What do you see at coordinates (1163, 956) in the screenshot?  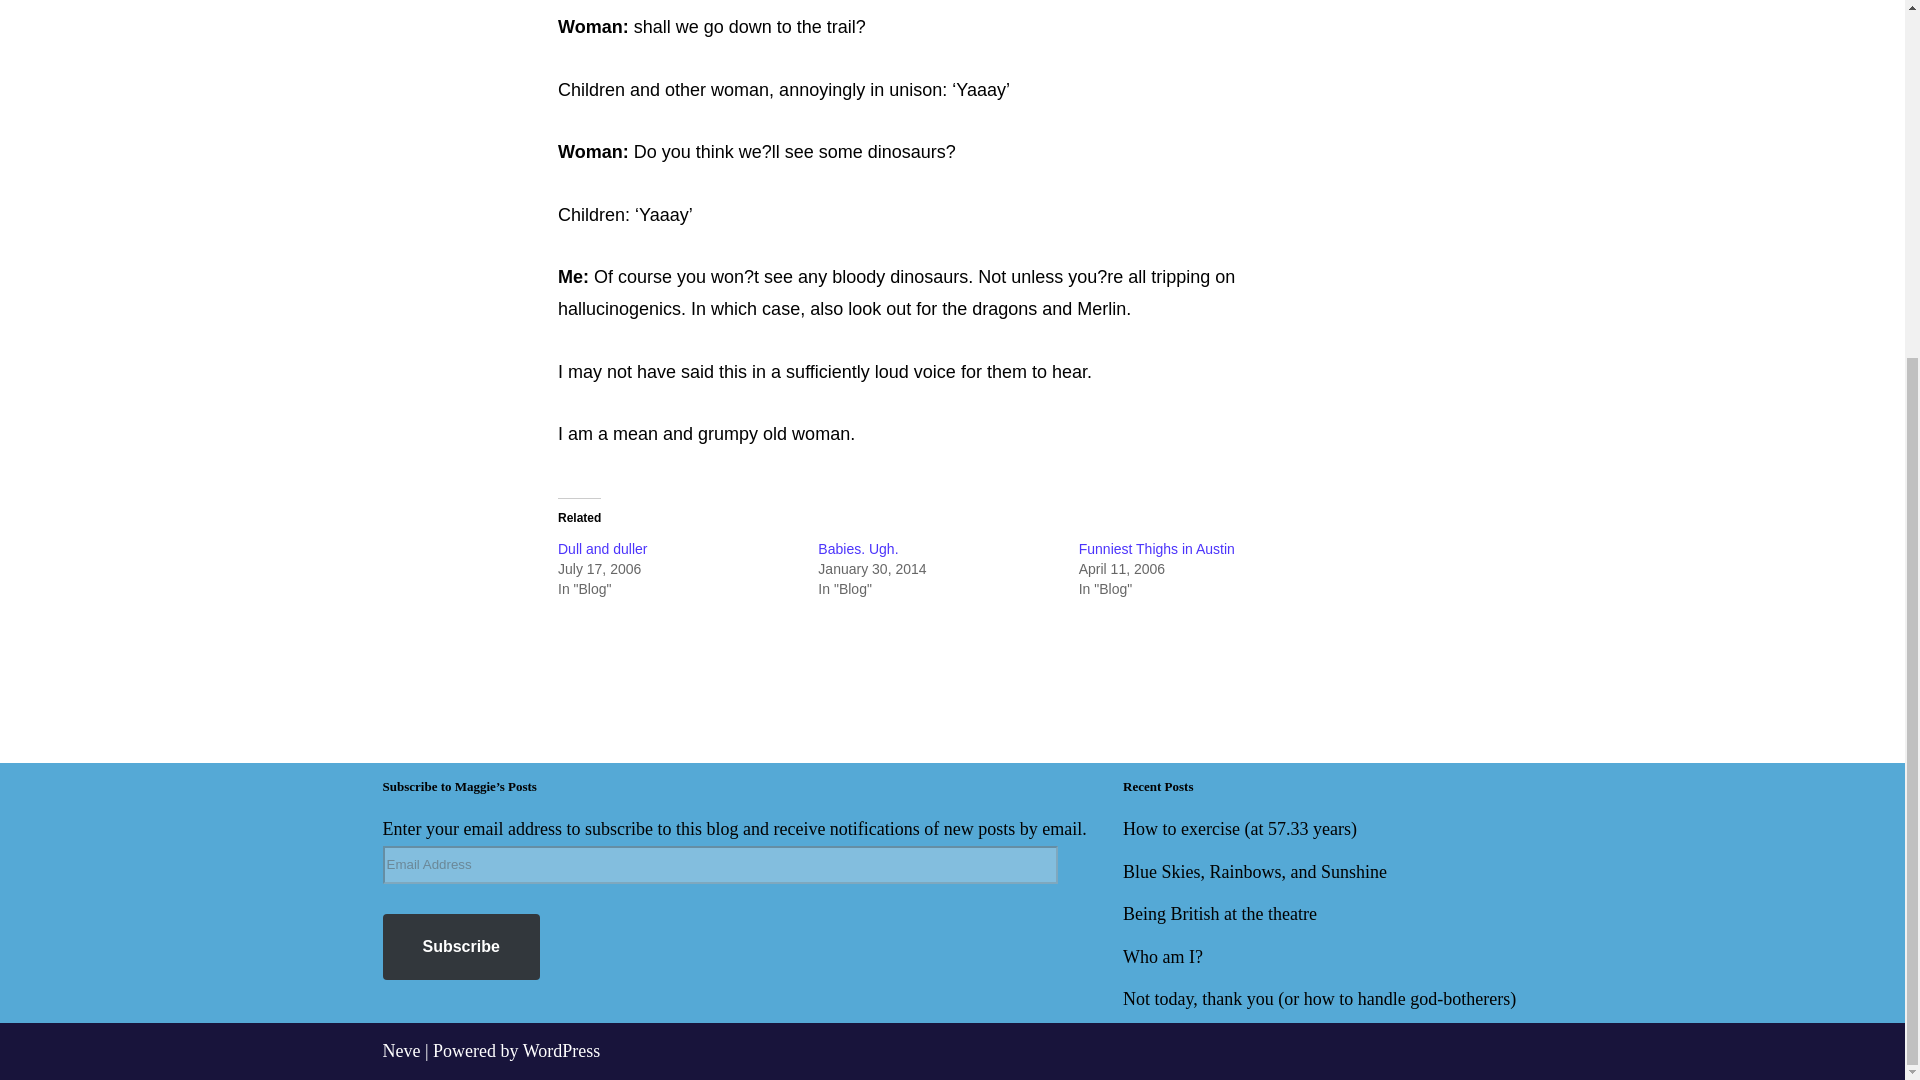 I see `Who am I?` at bounding box center [1163, 956].